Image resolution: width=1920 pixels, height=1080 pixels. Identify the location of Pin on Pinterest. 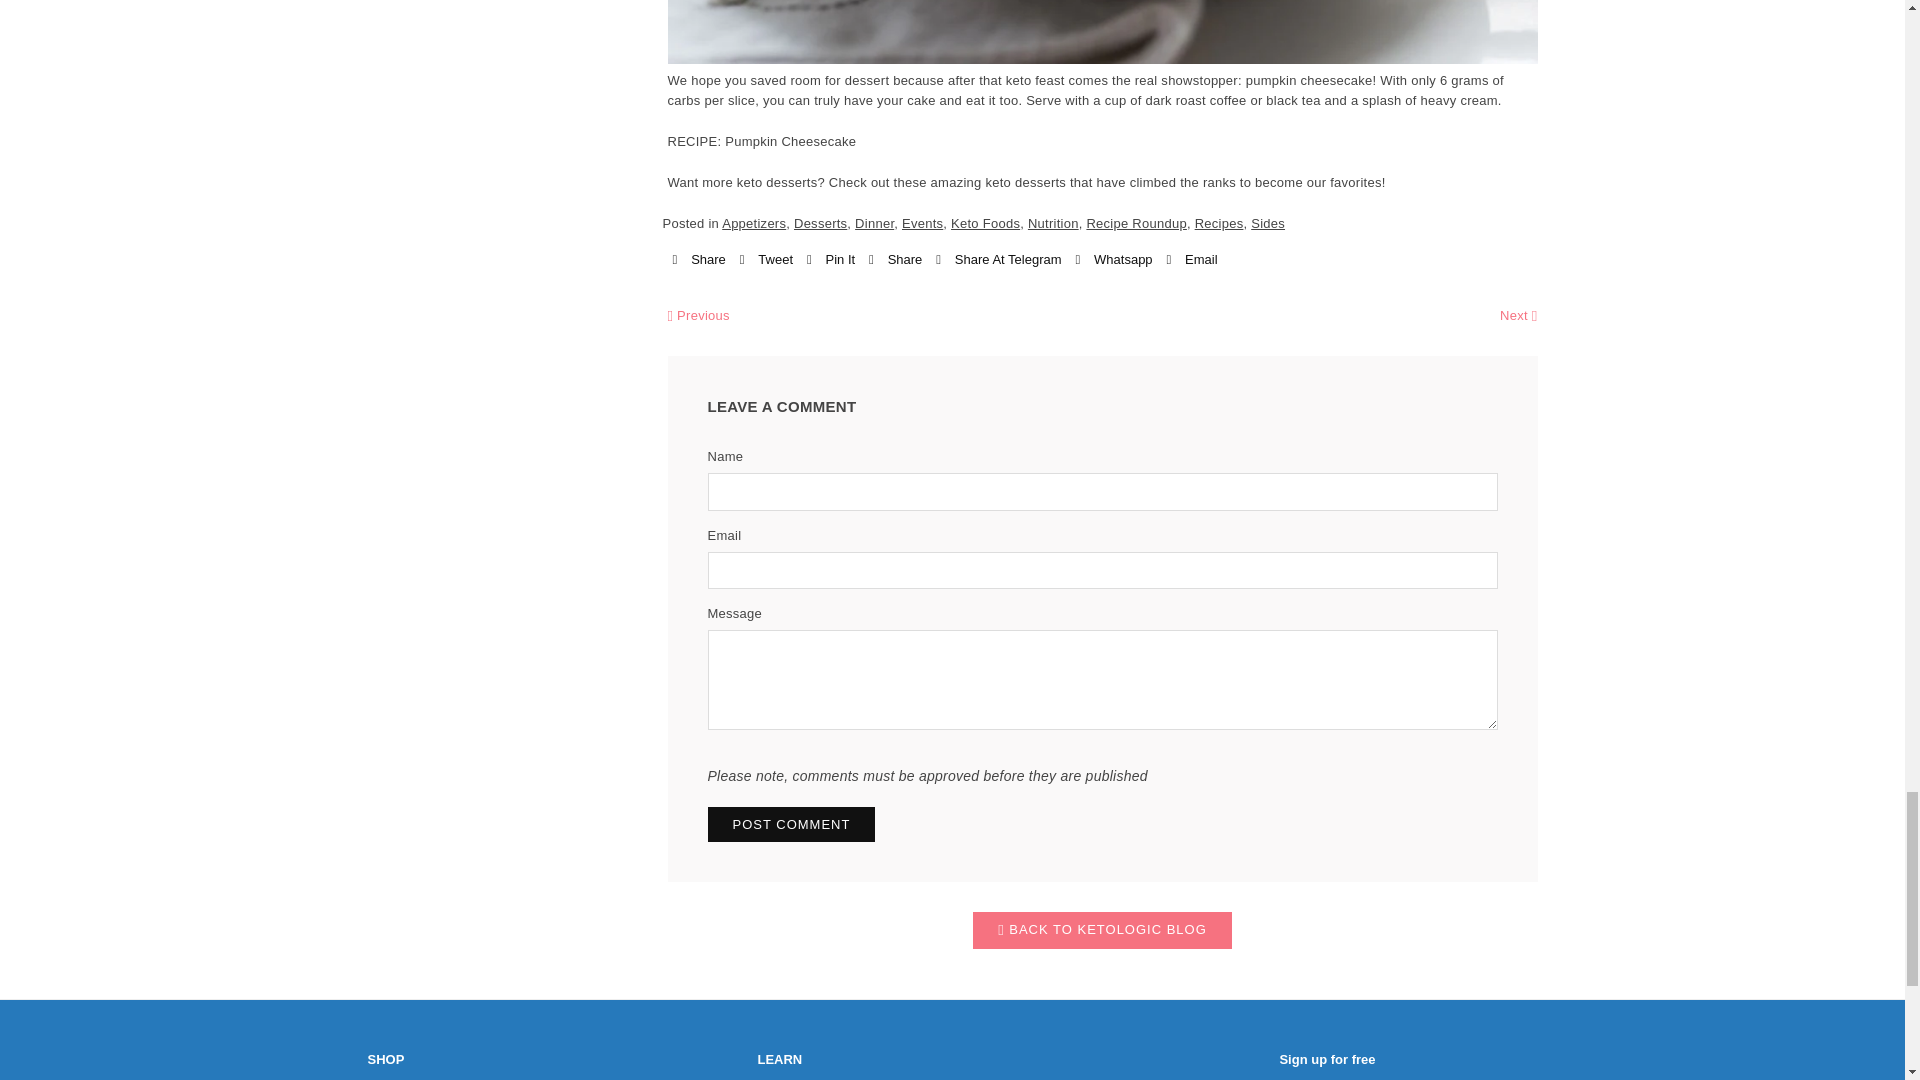
(830, 260).